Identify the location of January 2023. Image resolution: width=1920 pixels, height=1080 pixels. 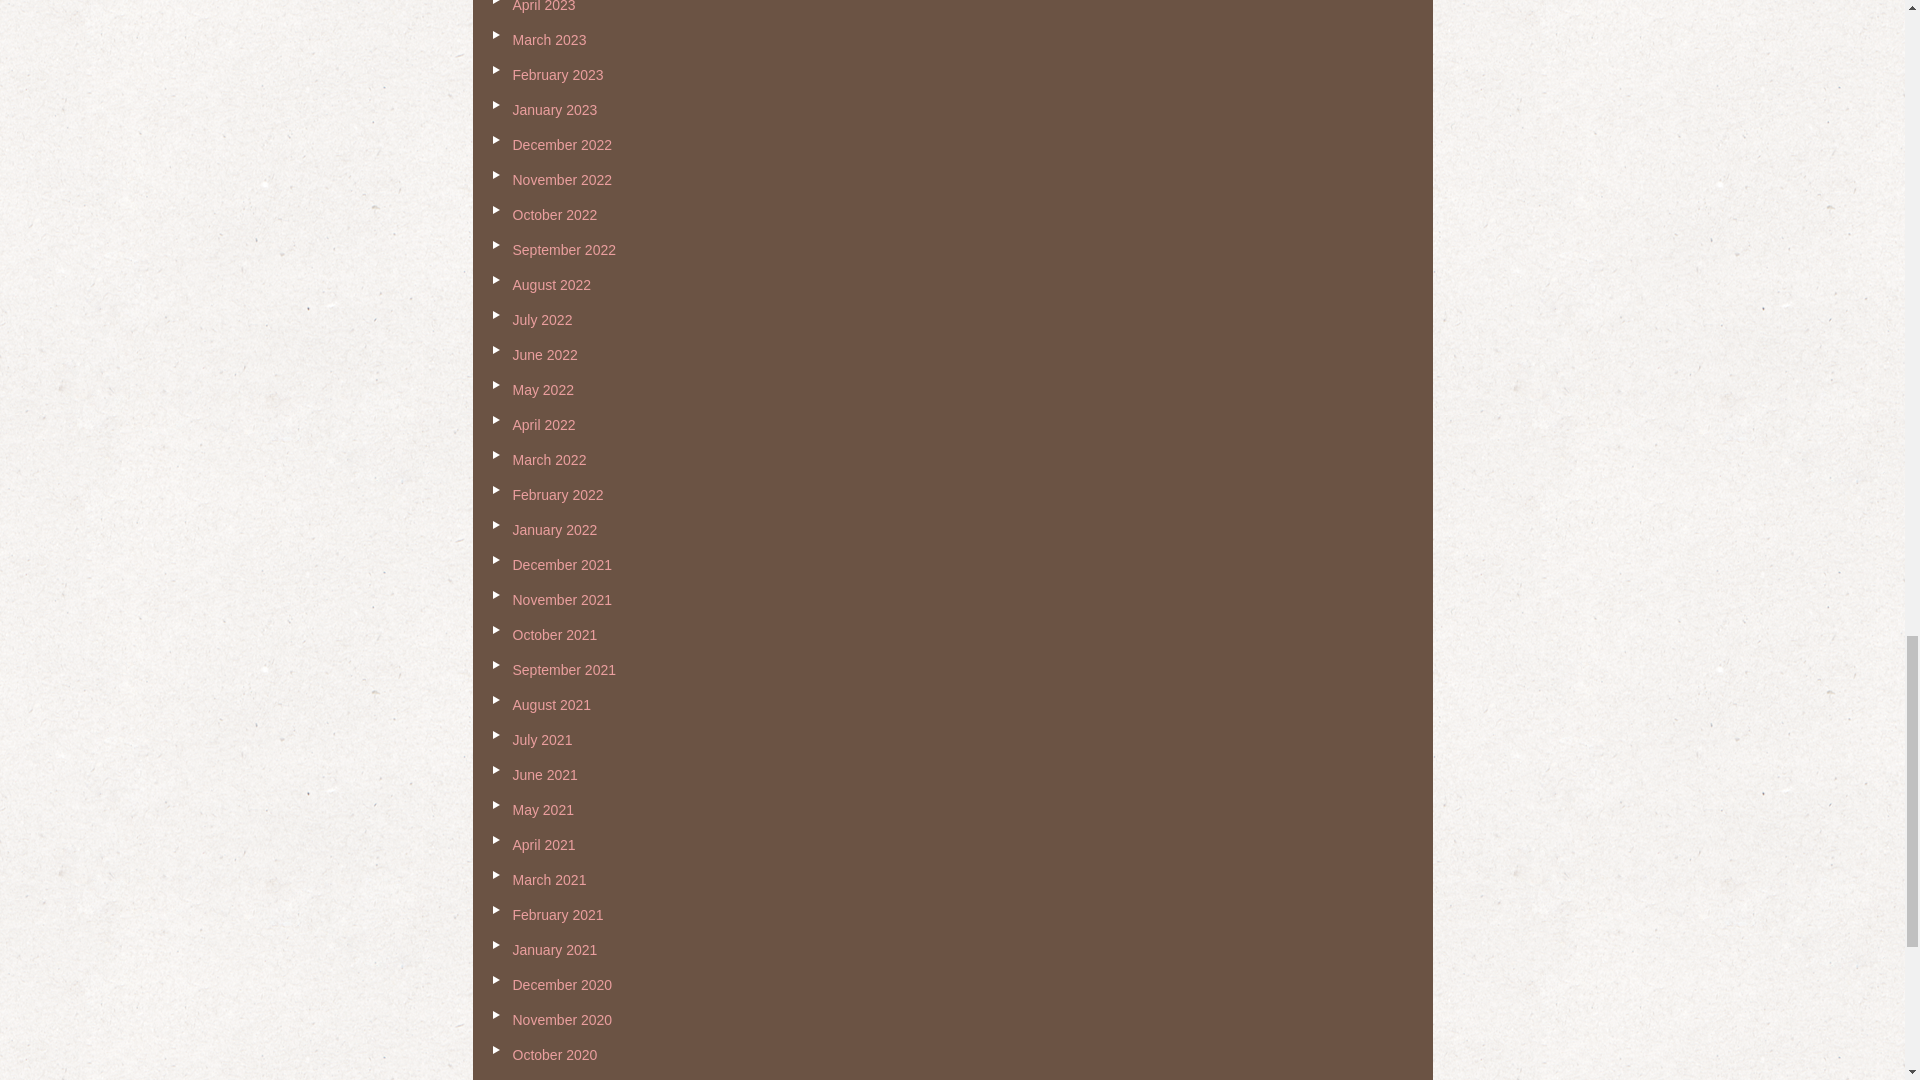
(554, 109).